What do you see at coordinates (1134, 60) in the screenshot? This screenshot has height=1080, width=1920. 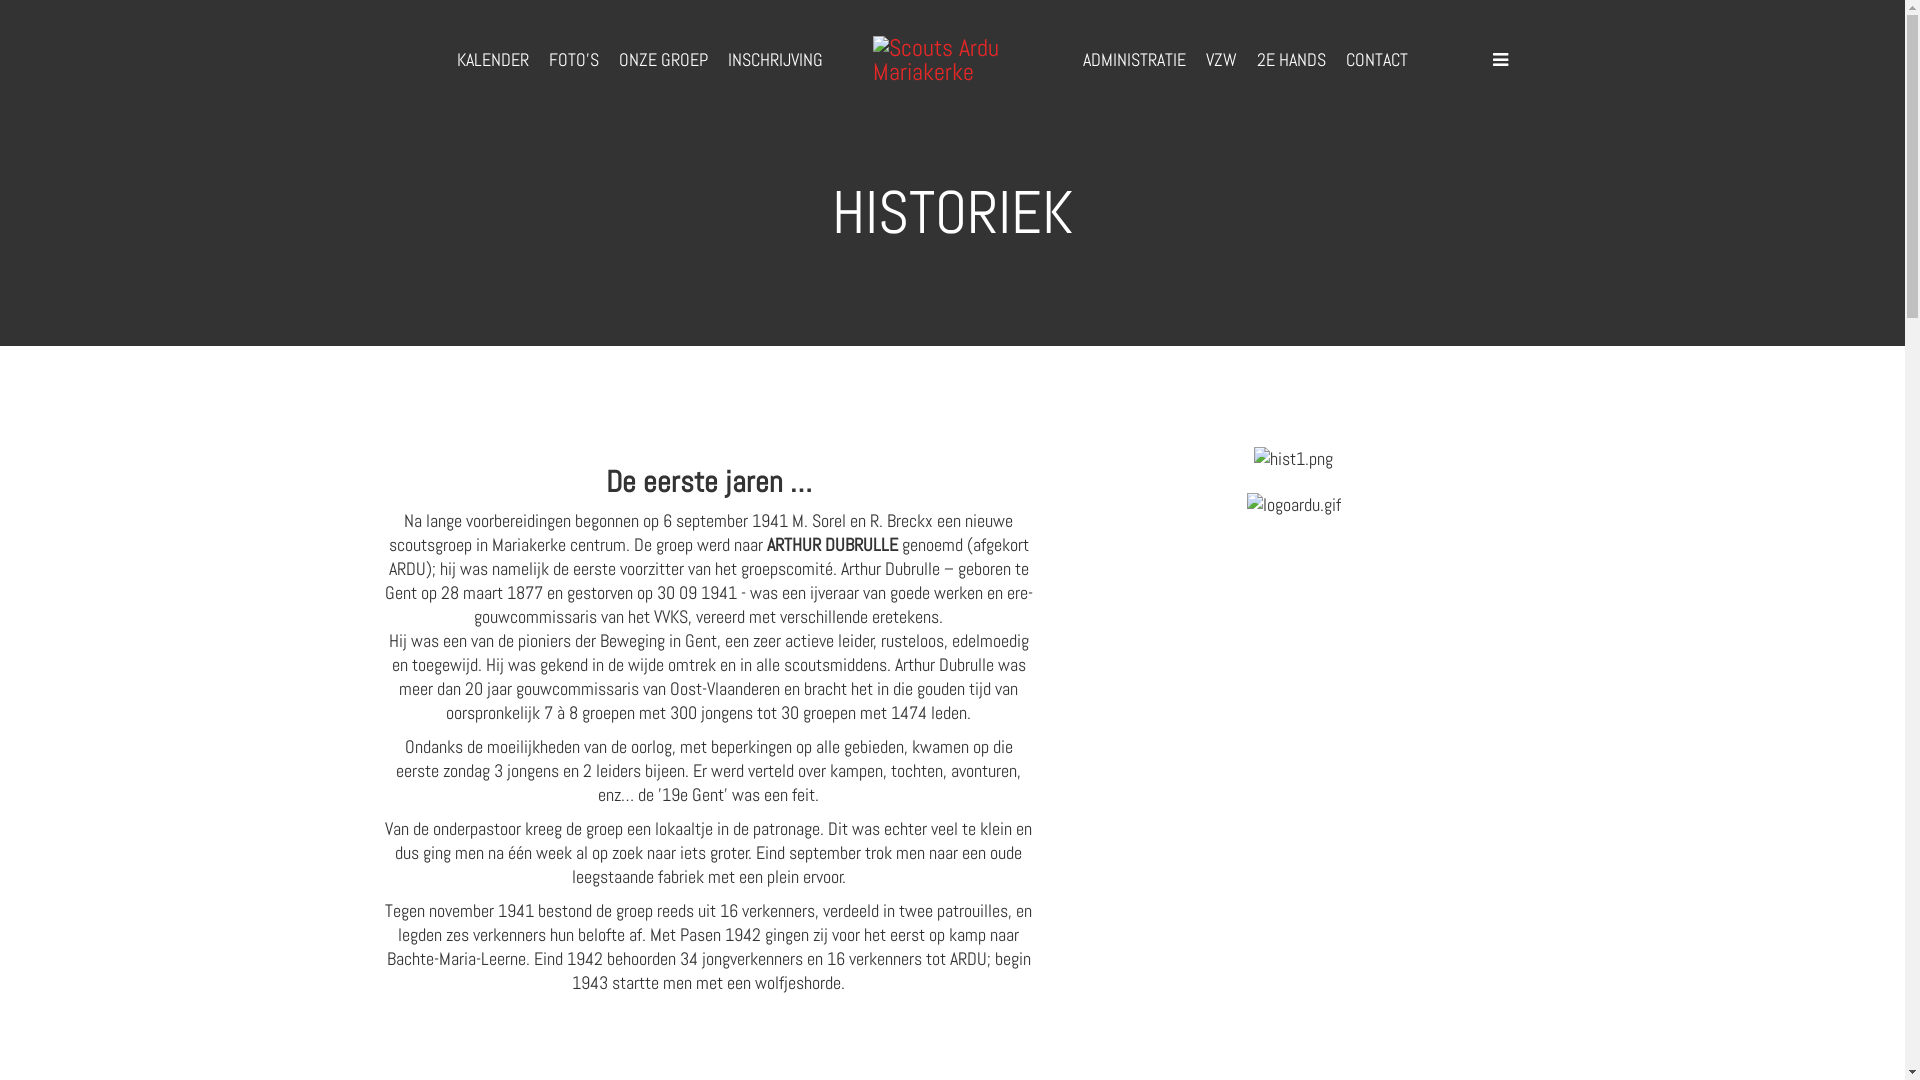 I see `ADMINISTRATIE` at bounding box center [1134, 60].